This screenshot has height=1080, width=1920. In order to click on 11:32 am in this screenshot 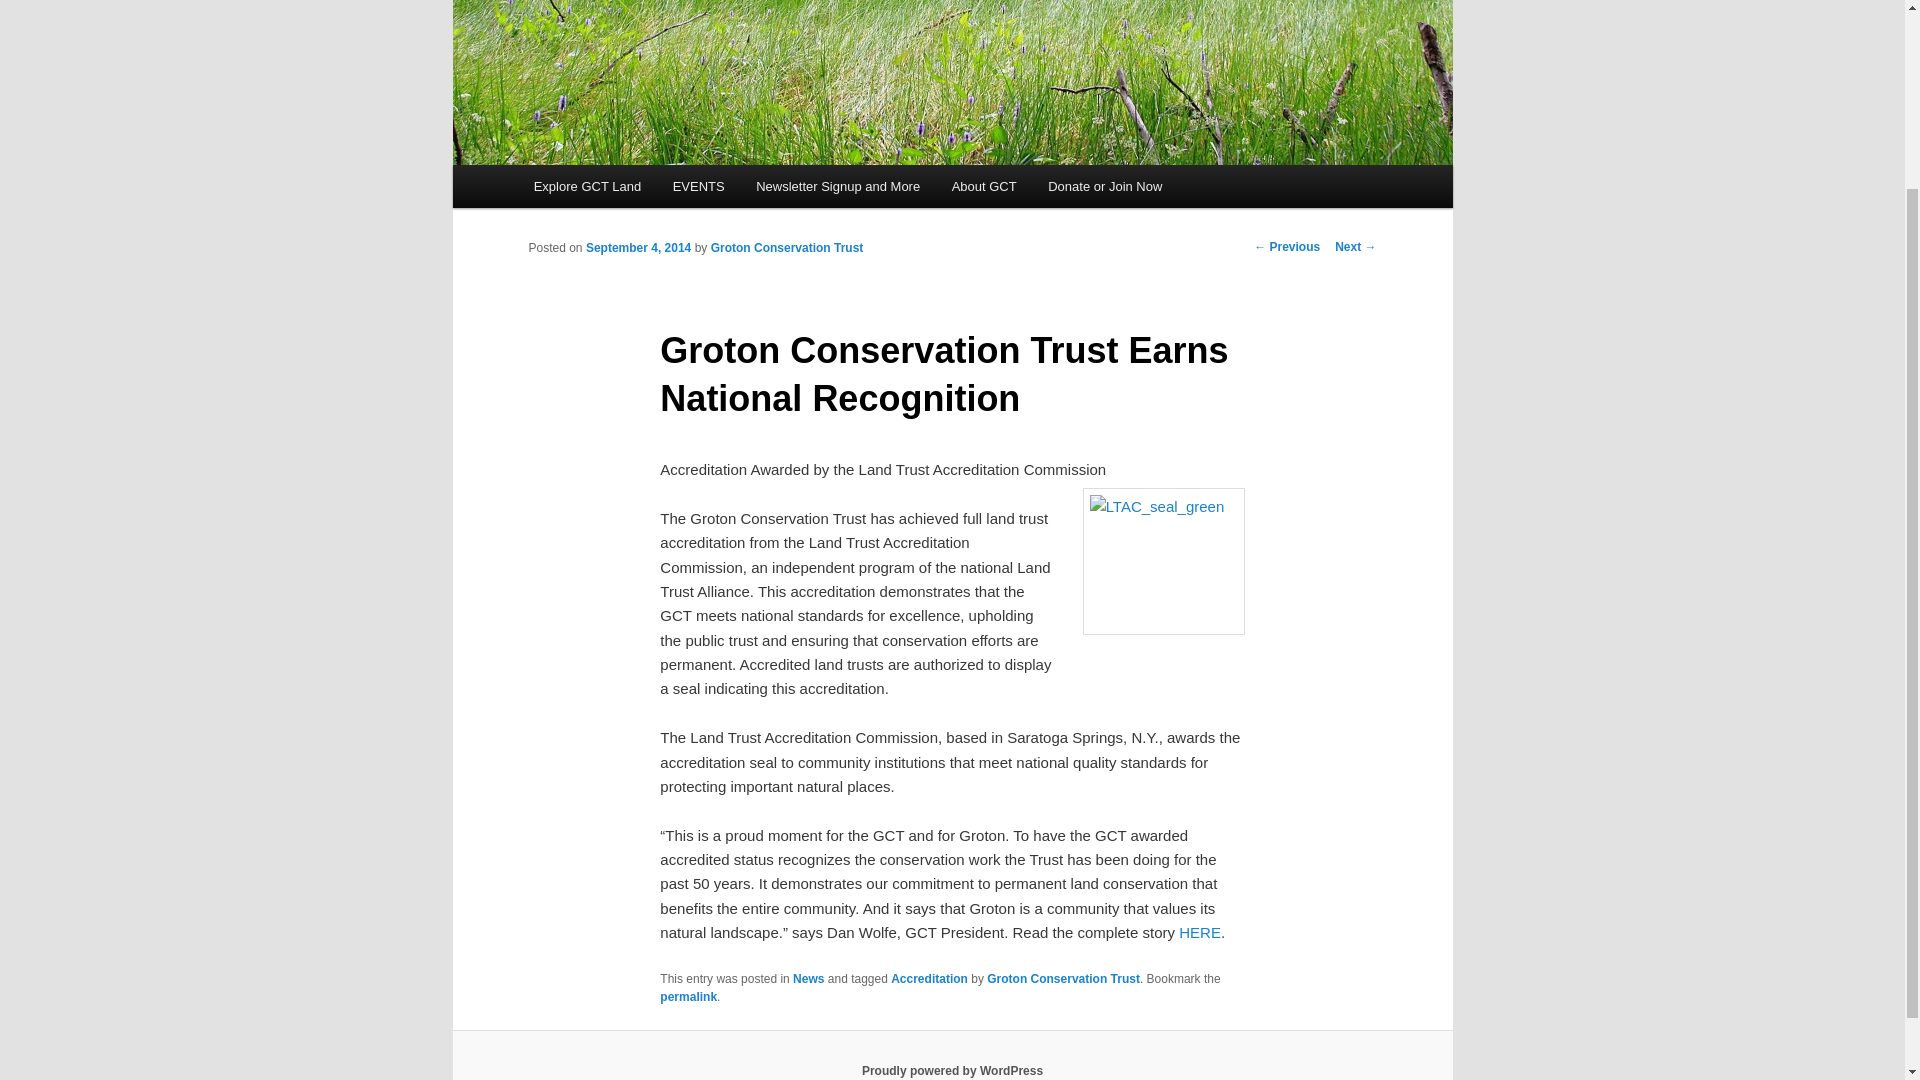, I will do `click(638, 247)`.